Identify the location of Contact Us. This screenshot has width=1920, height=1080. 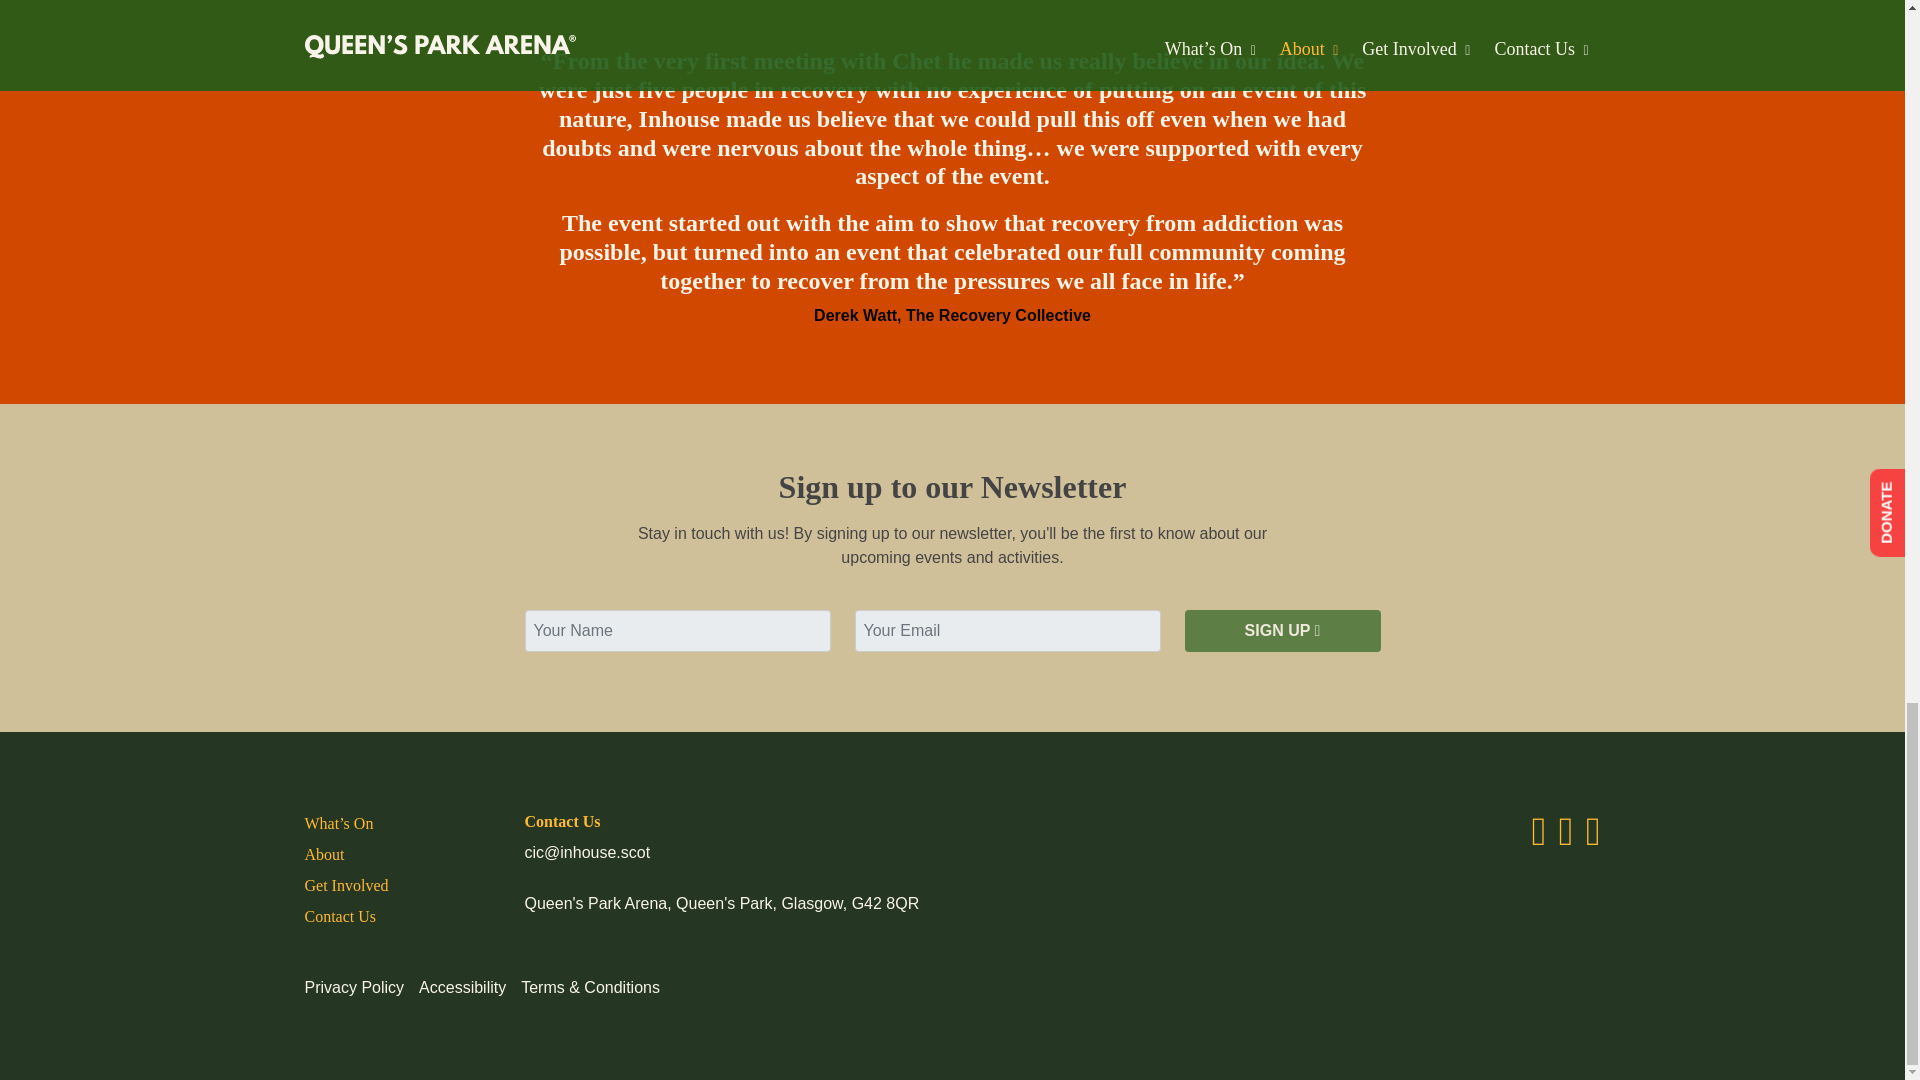
(340, 916).